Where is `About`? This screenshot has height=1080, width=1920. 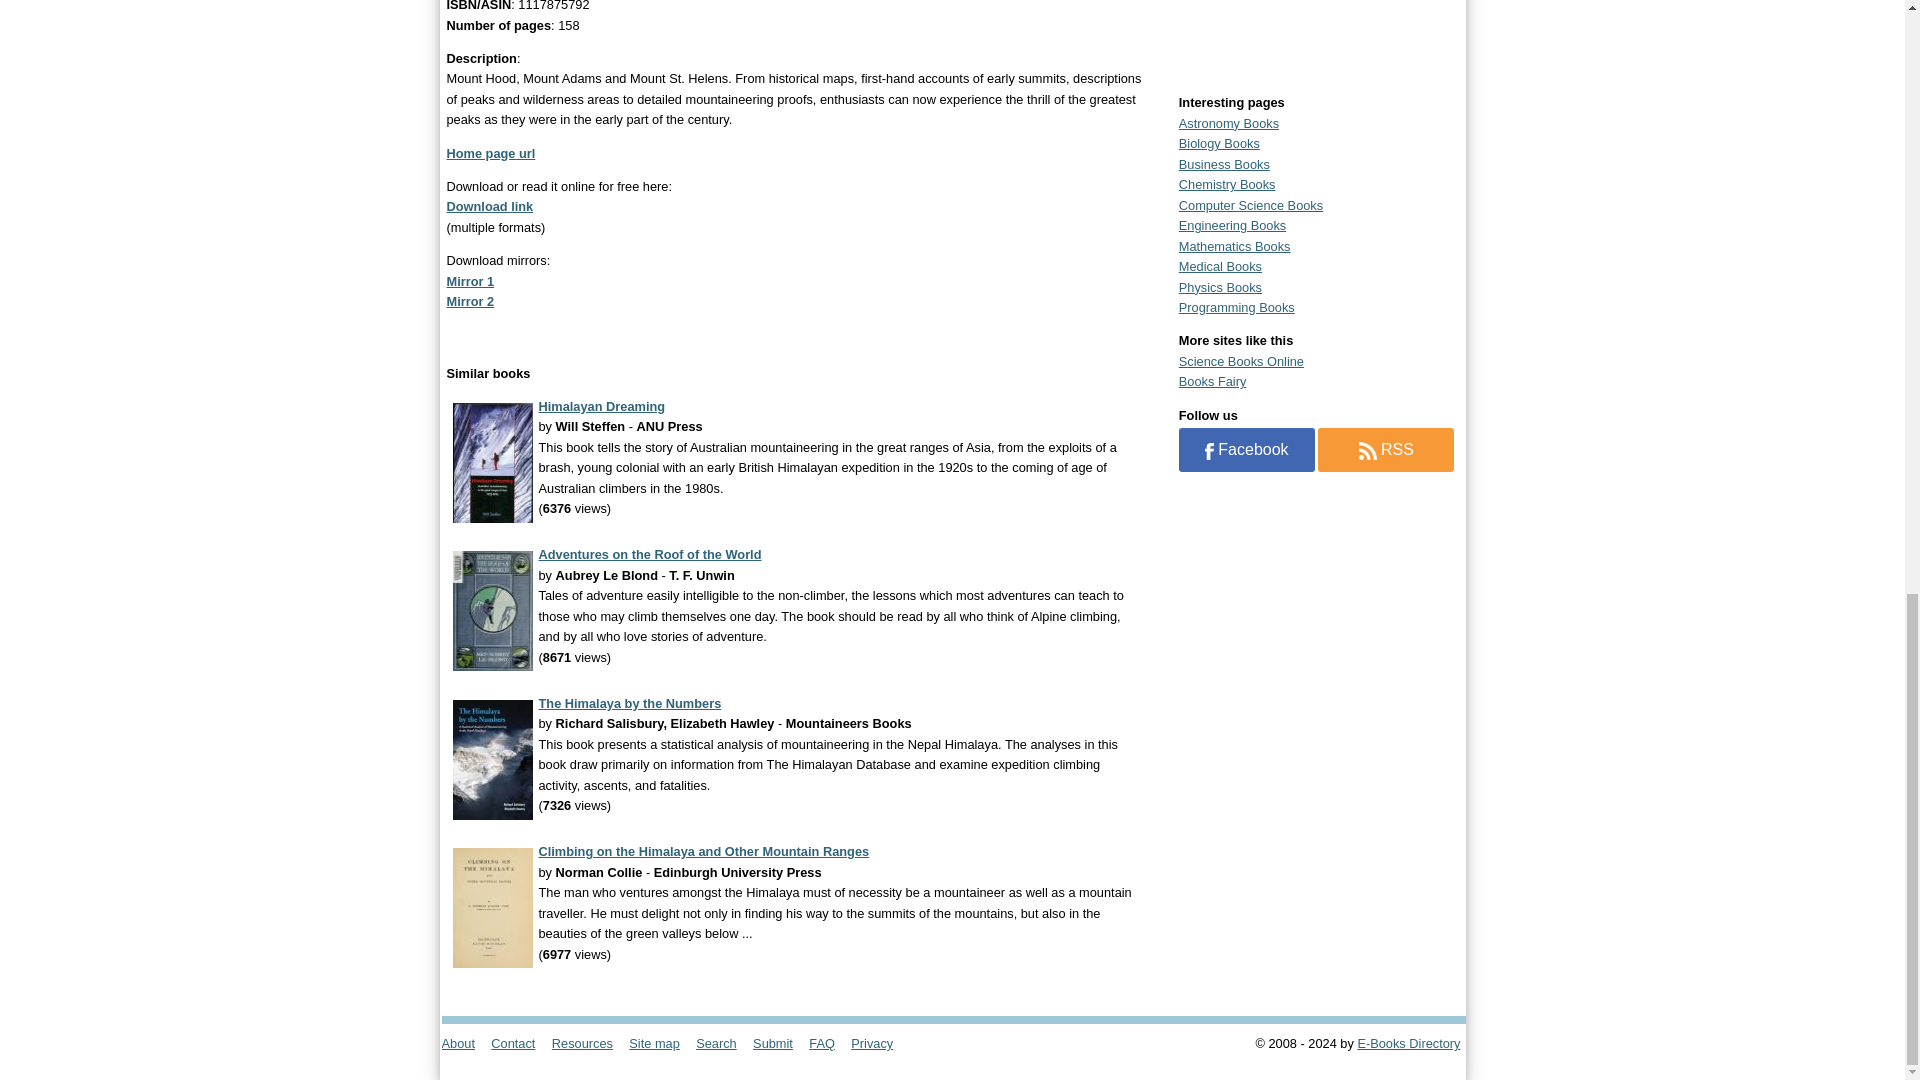 About is located at coordinates (464, 1042).